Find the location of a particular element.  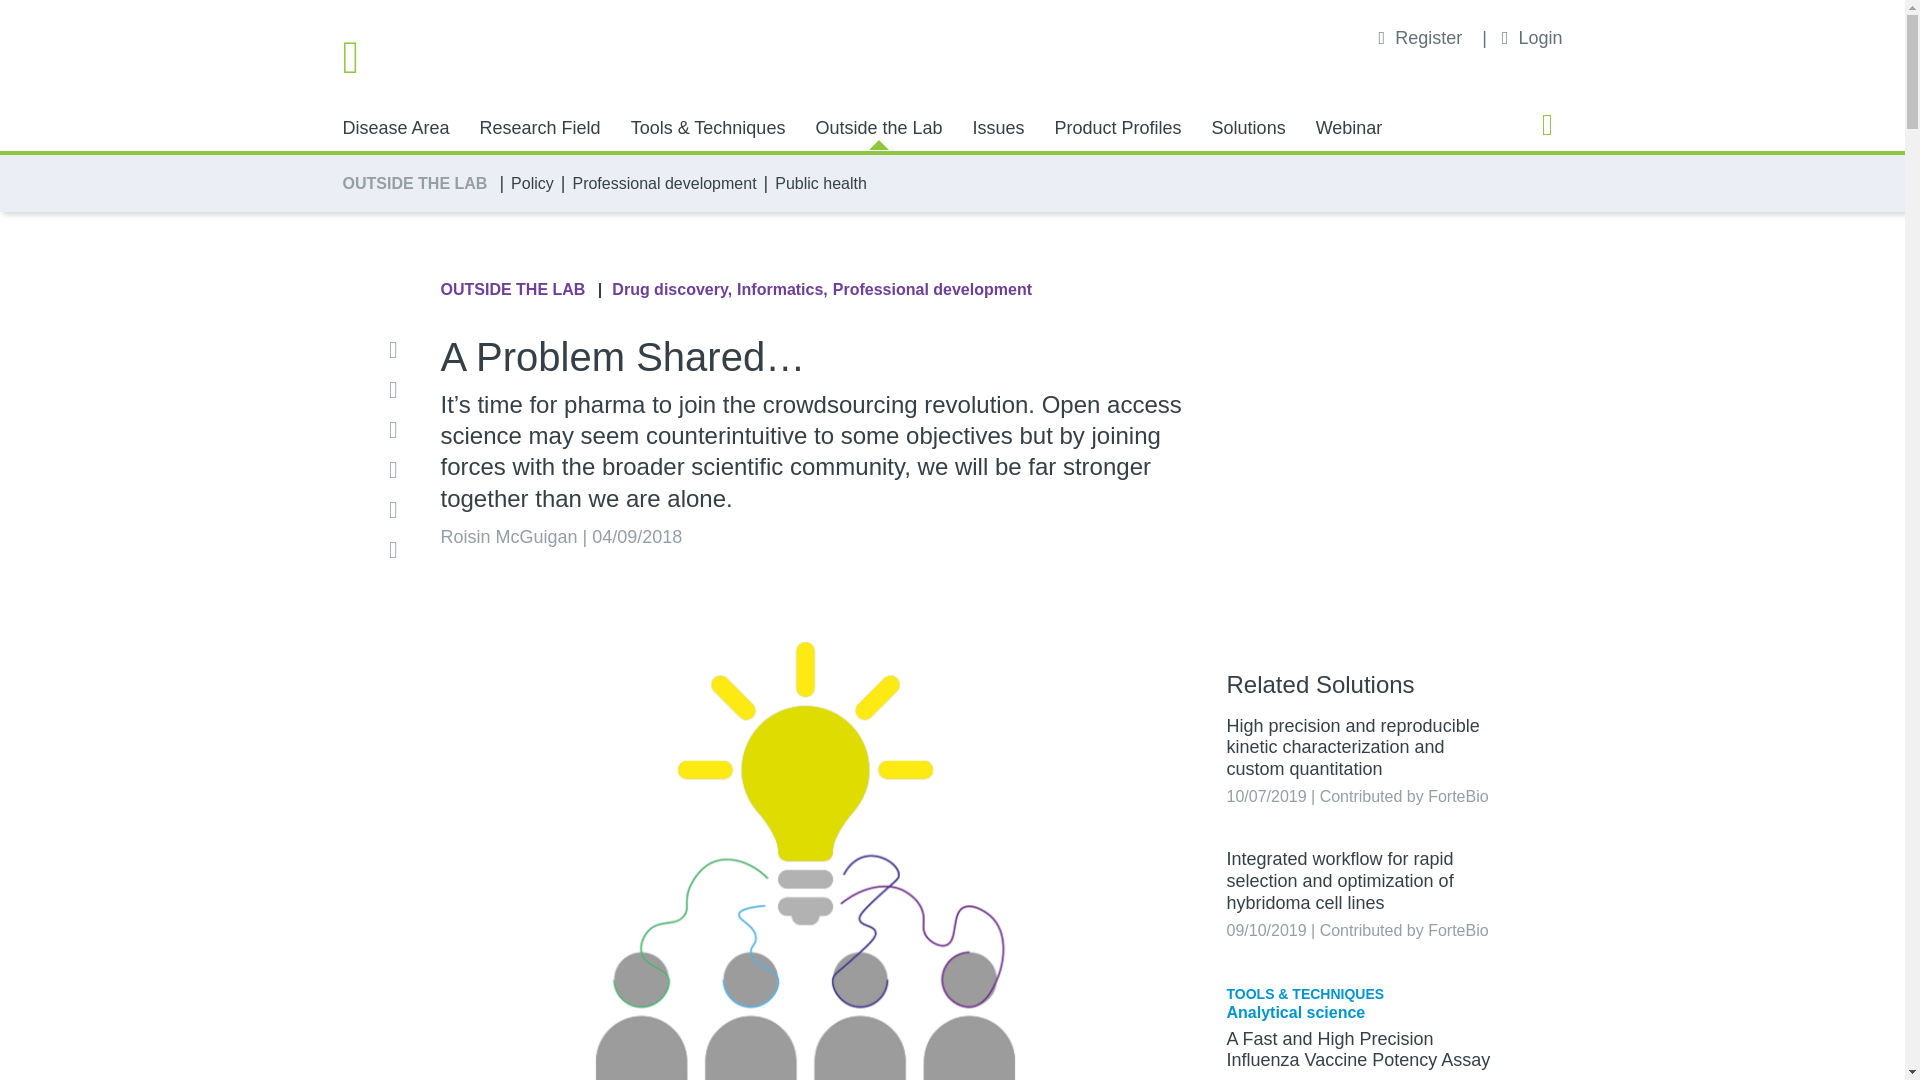

Informatics, is located at coordinates (782, 290).